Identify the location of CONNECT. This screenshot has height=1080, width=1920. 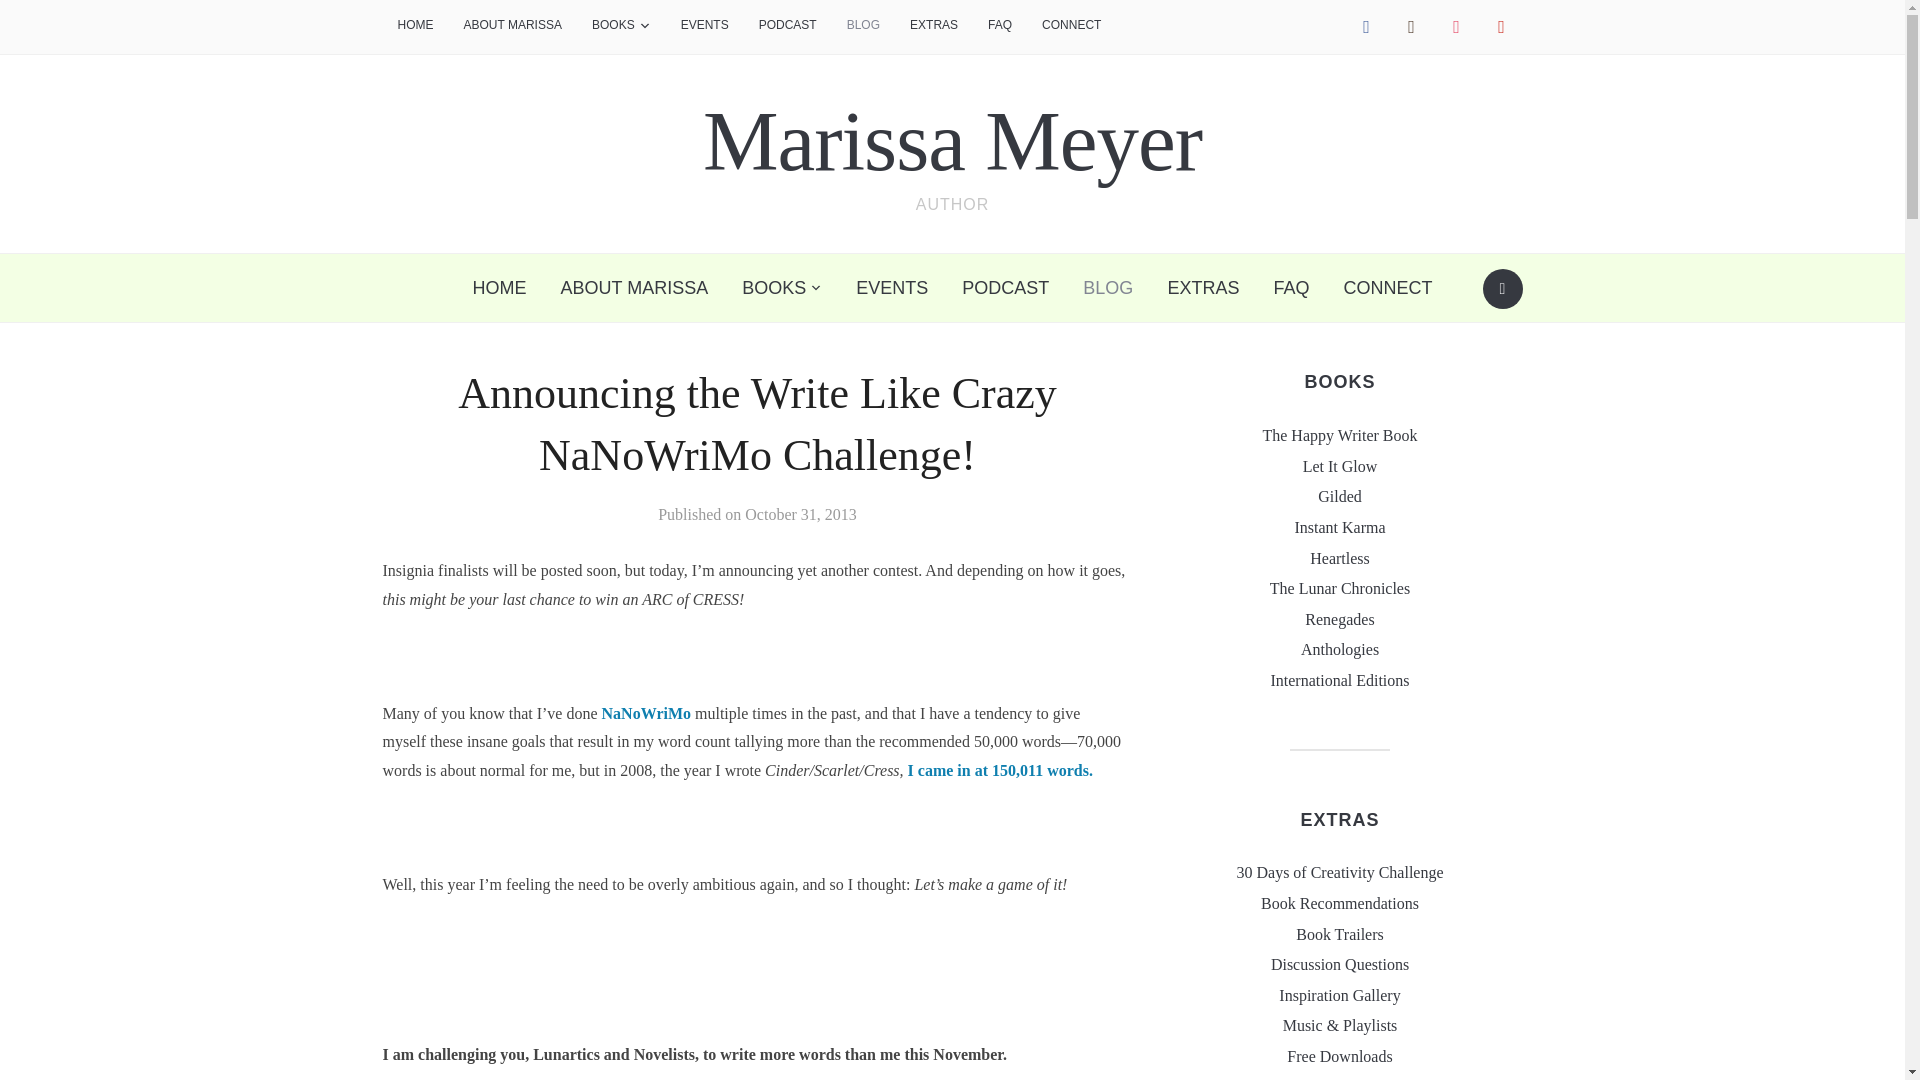
(1071, 26).